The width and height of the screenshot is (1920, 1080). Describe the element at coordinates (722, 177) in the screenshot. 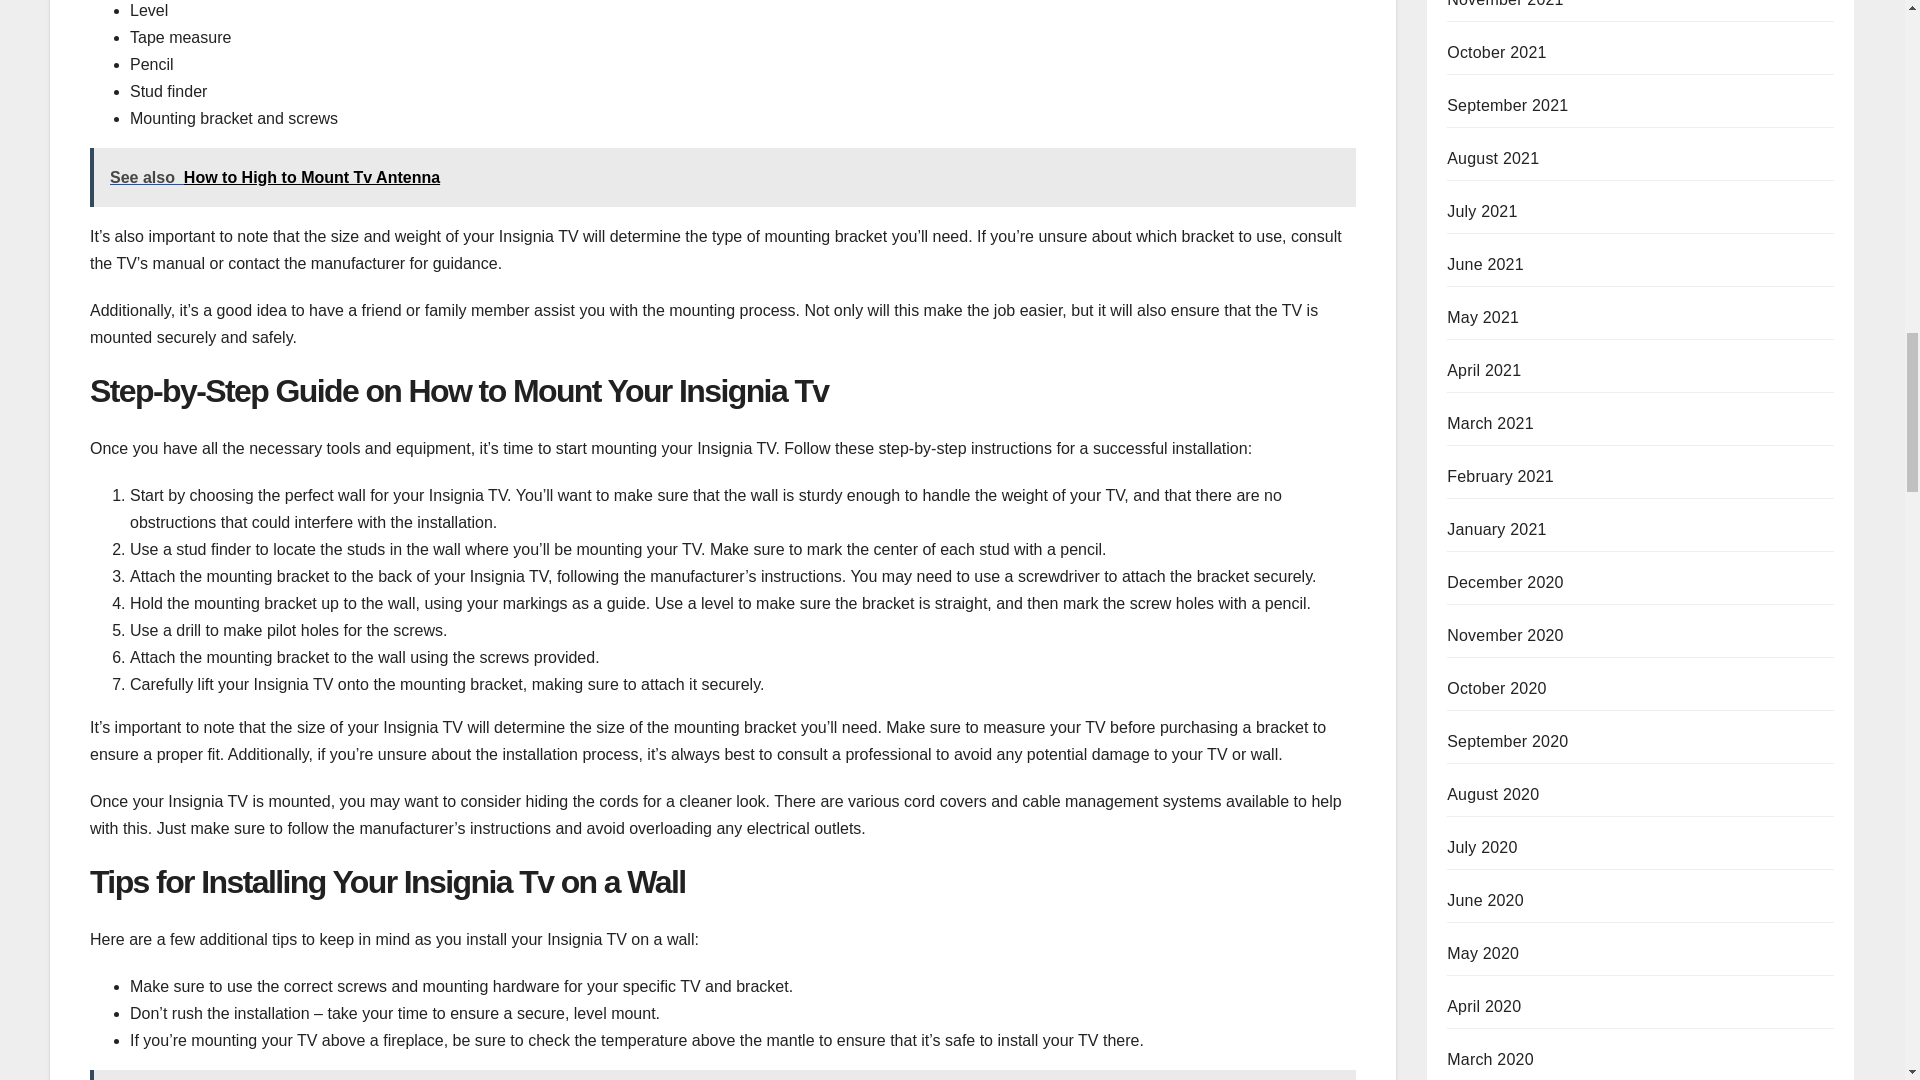

I see `See also  How to High to Mount Tv Antenna` at that location.